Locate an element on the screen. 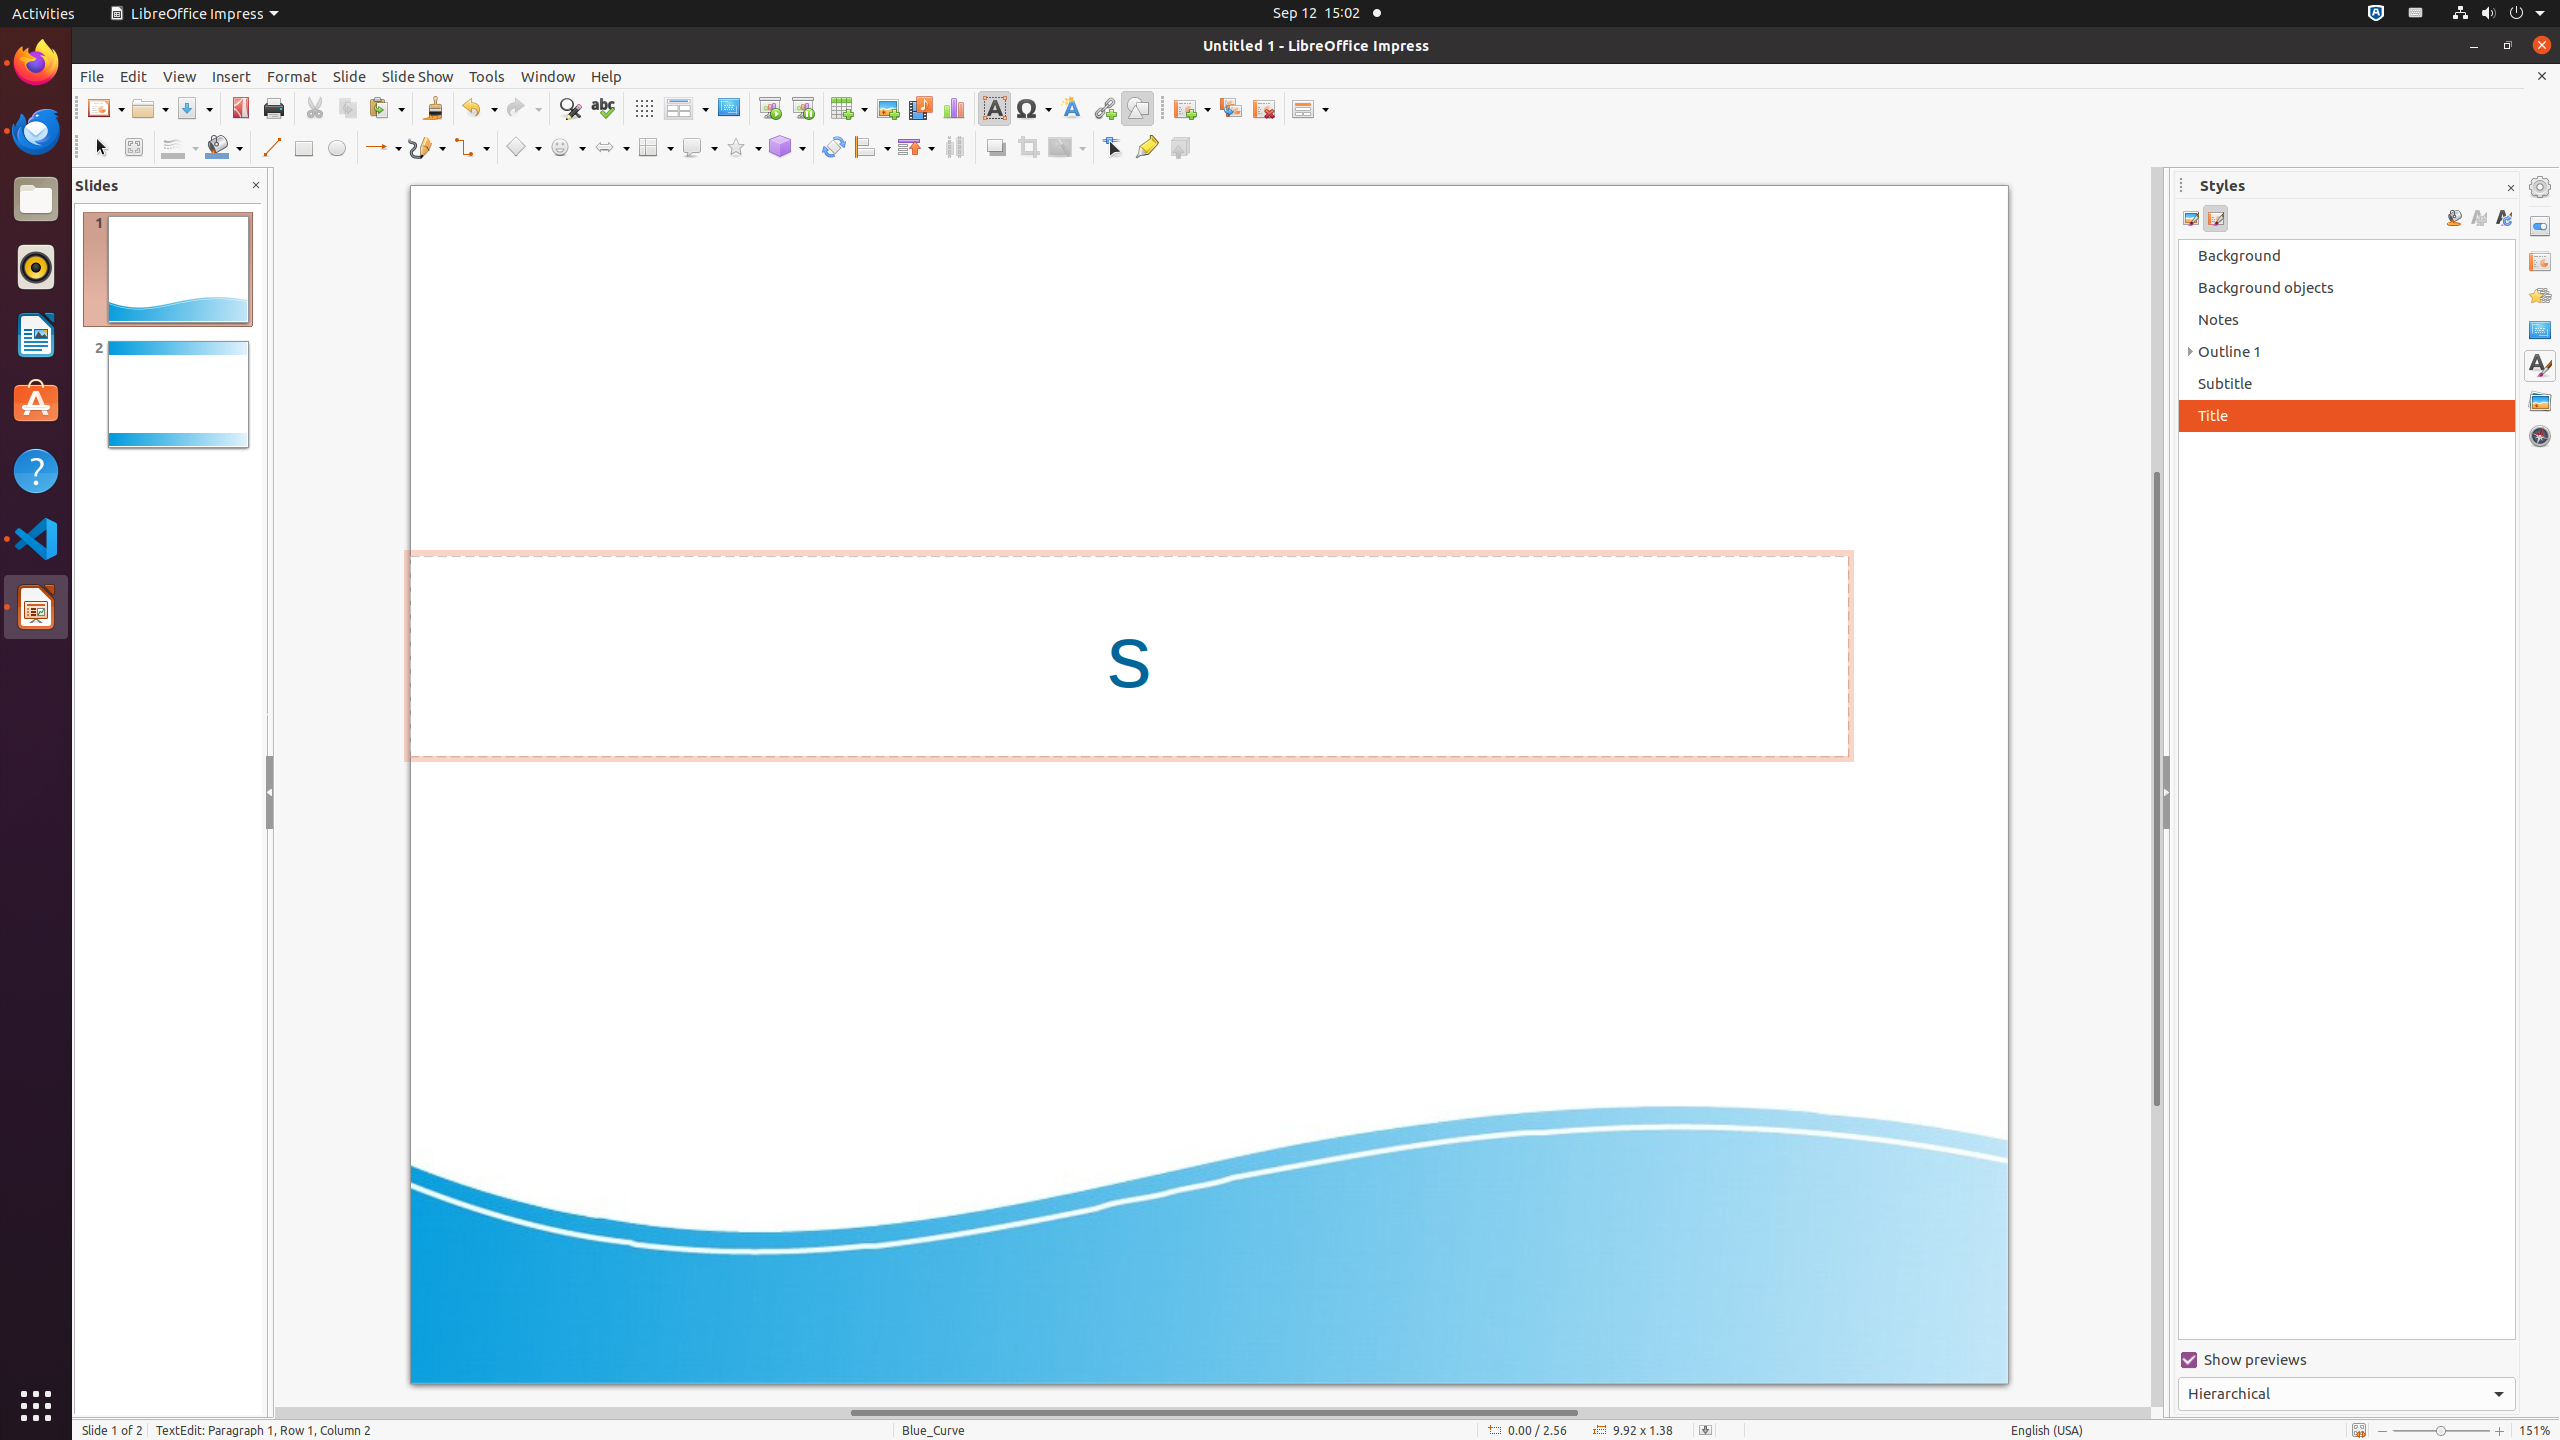 This screenshot has width=2560, height=1440. Zoom & Pan is located at coordinates (134, 148).